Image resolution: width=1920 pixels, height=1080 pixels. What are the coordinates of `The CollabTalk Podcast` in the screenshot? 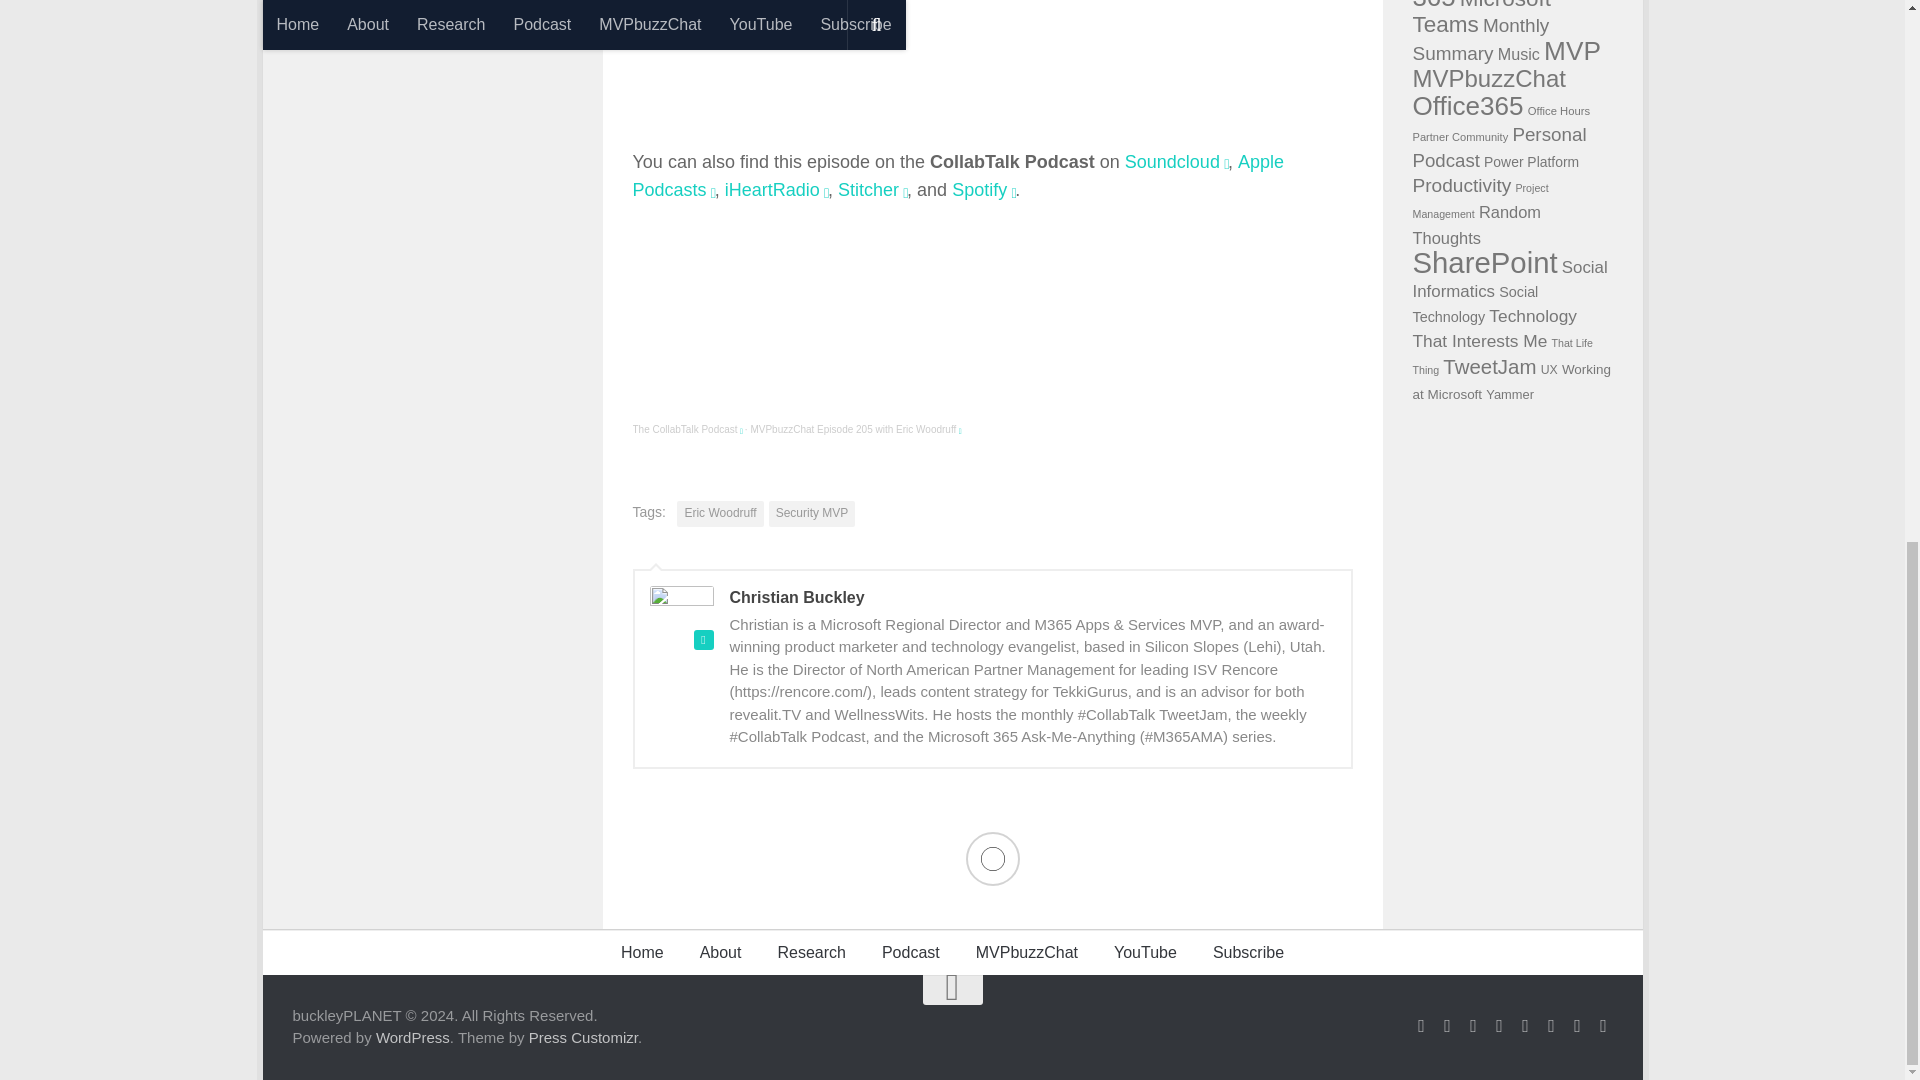 It's located at (684, 430).